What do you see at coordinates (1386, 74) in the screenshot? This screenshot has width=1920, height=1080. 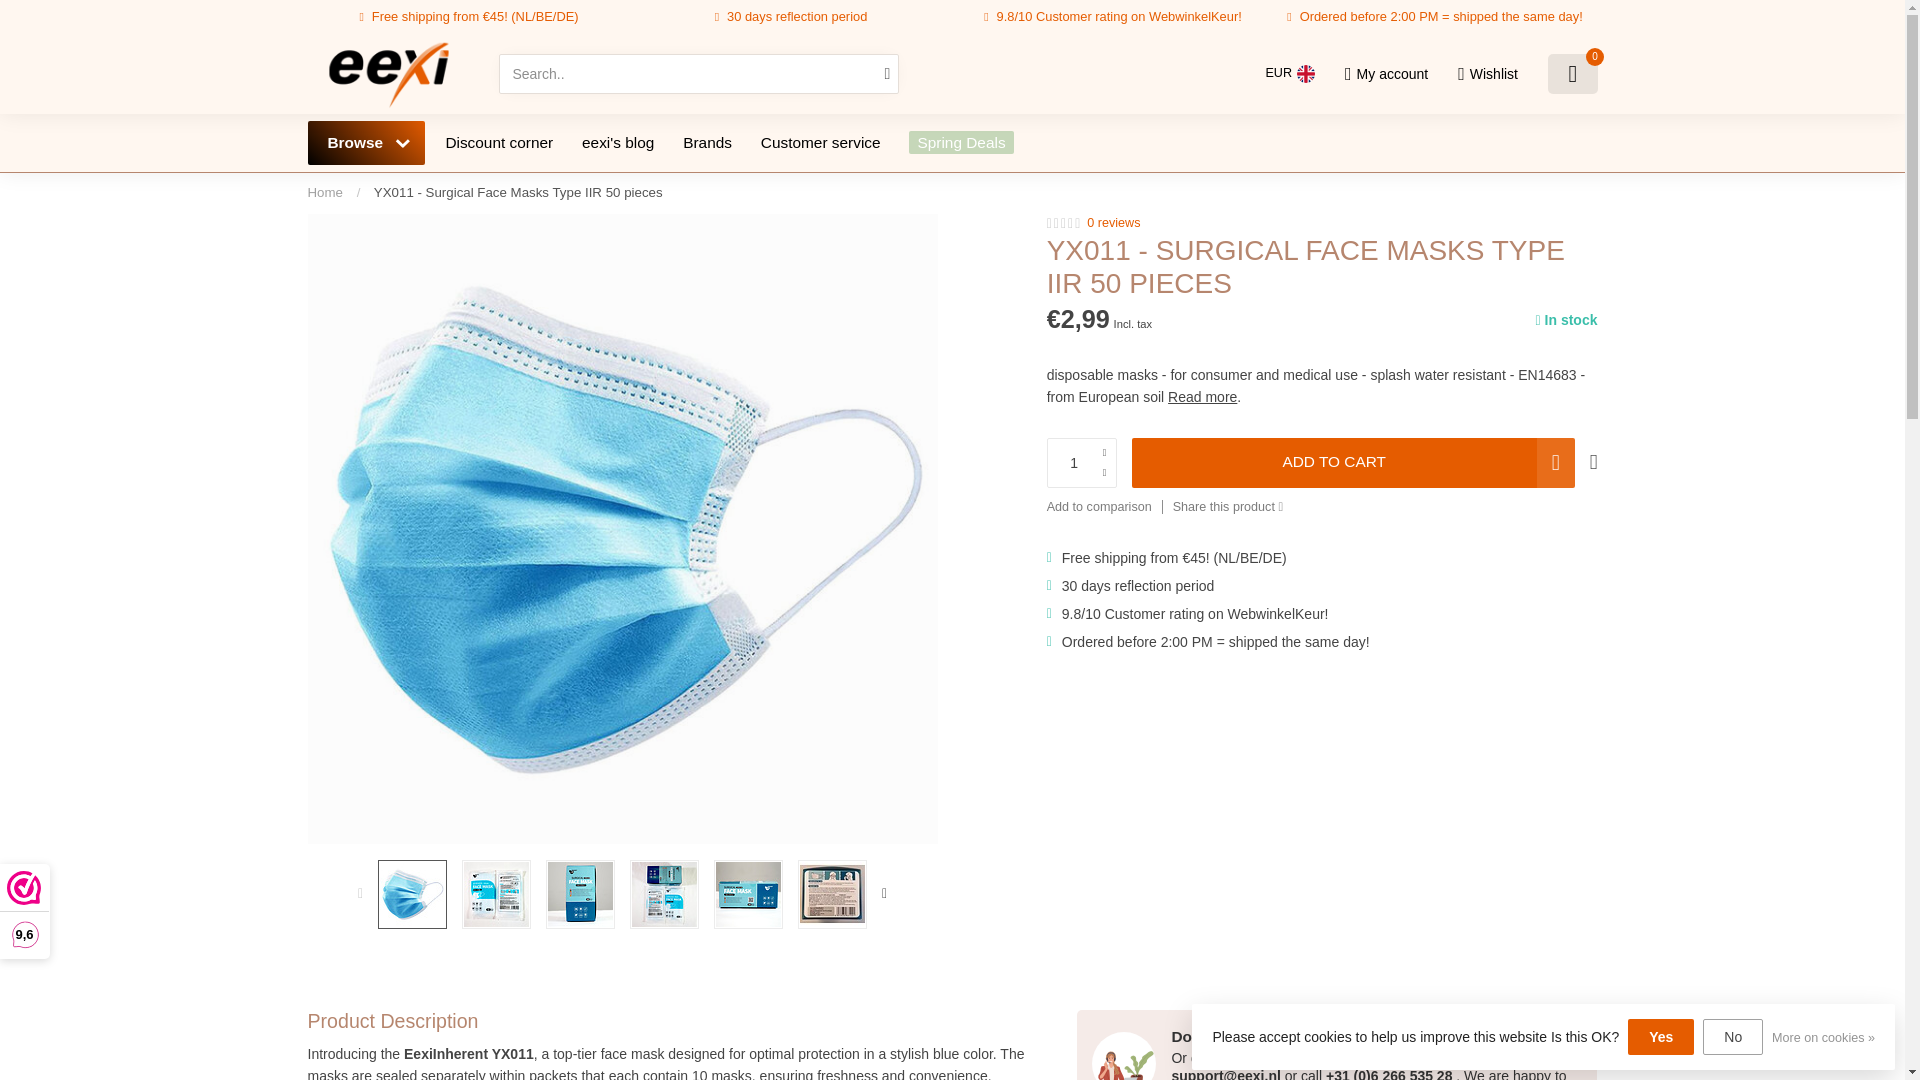 I see `My account` at bounding box center [1386, 74].